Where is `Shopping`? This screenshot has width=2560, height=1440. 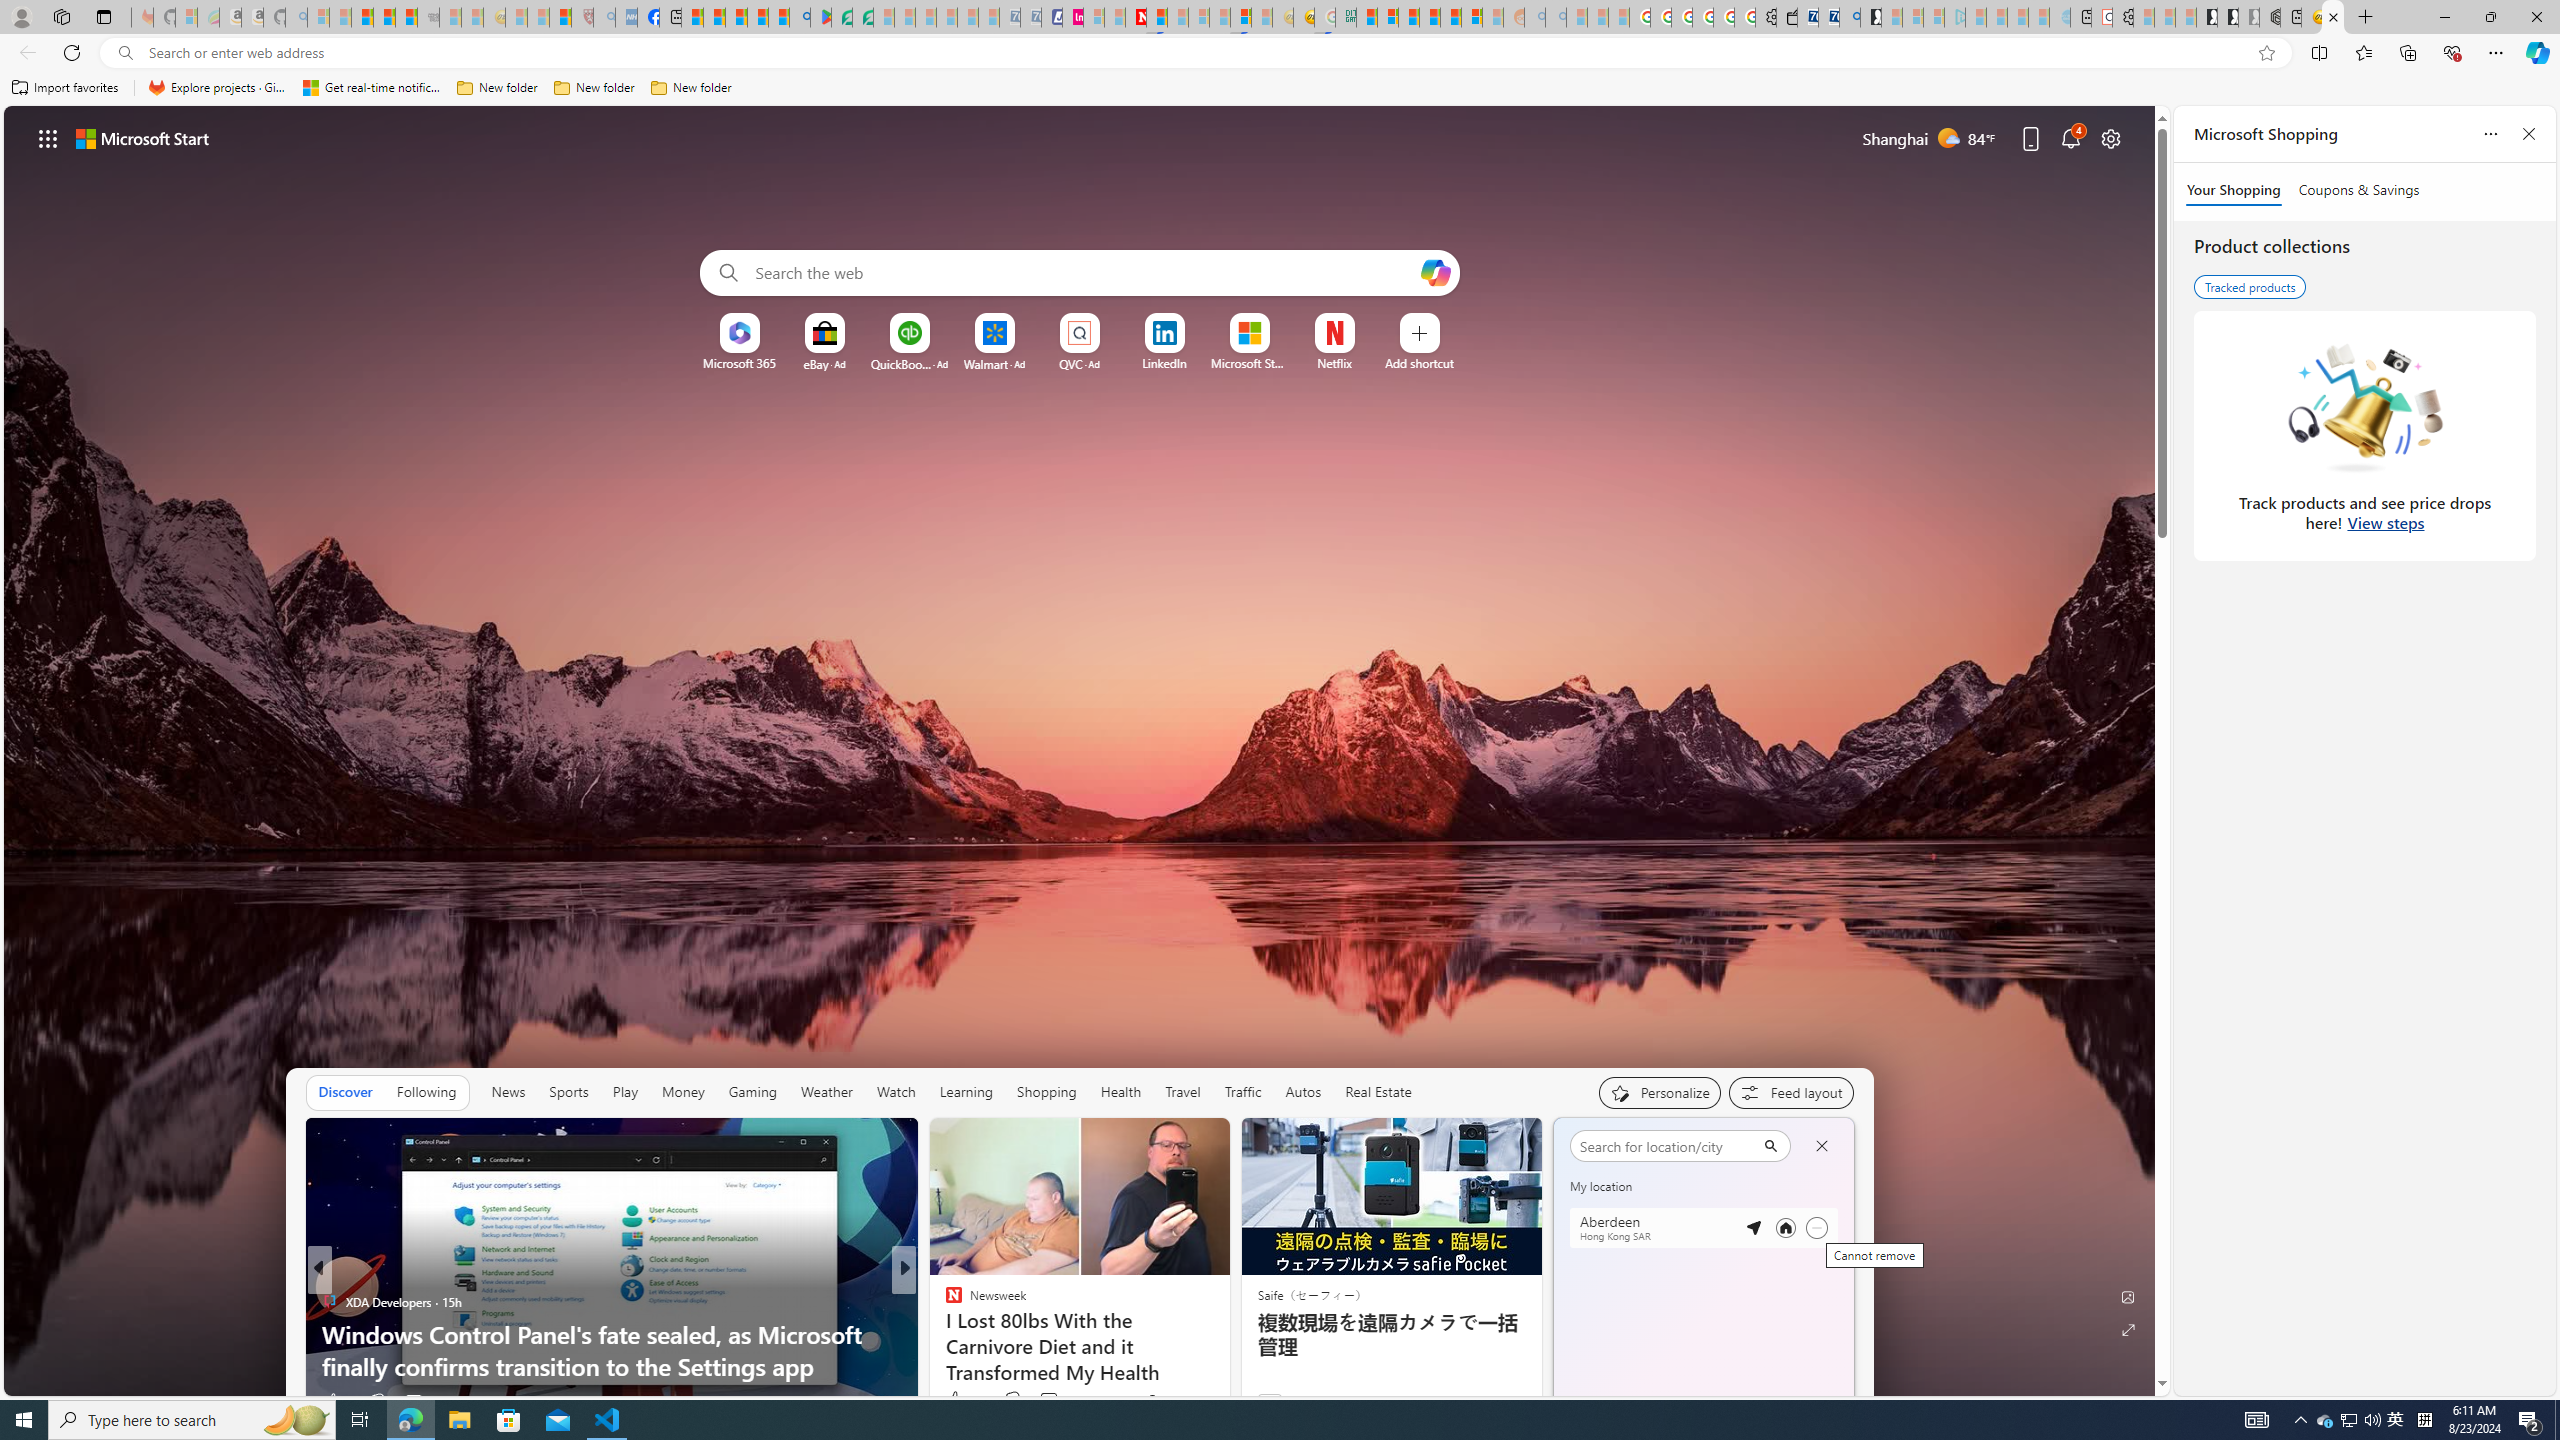 Shopping is located at coordinates (1047, 1092).